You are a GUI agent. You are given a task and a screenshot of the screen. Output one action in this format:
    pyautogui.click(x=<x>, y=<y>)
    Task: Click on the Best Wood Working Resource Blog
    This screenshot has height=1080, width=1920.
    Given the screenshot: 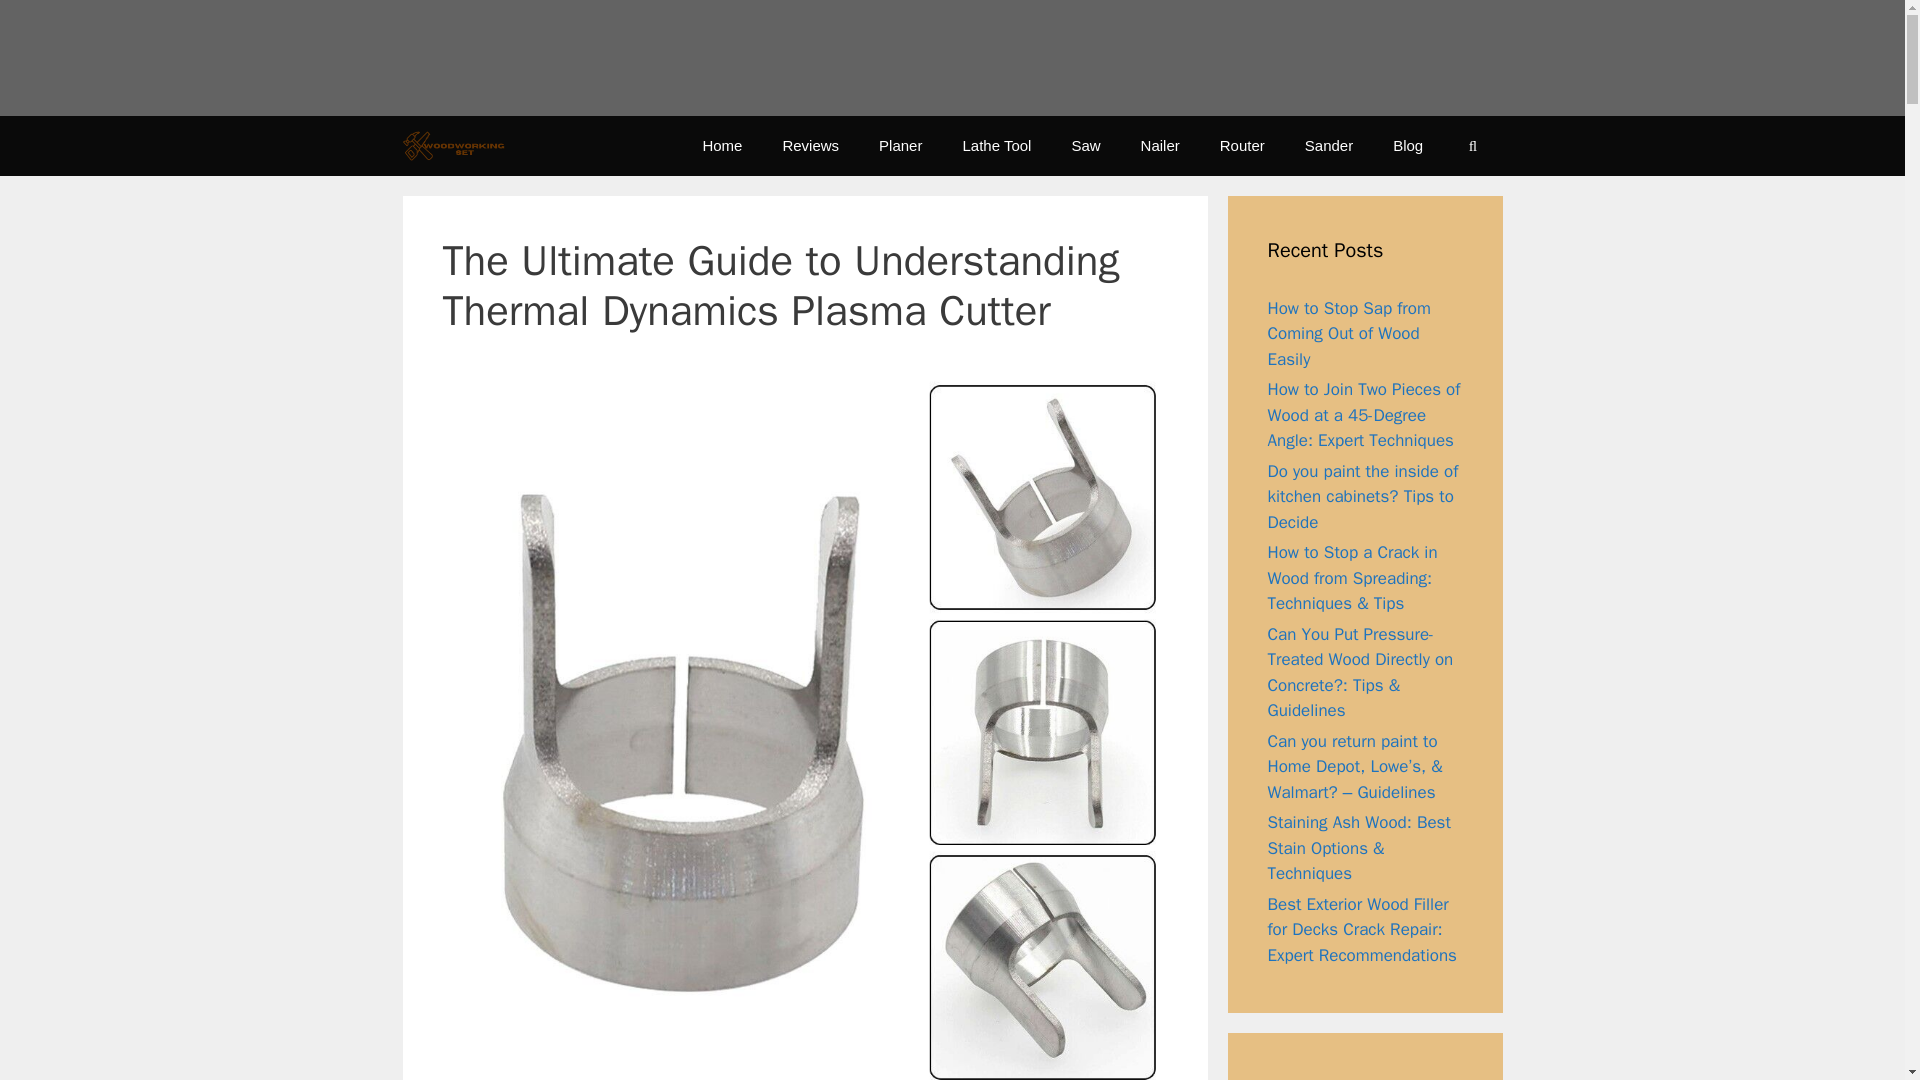 What is the action you would take?
    pyautogui.click(x=458, y=144)
    